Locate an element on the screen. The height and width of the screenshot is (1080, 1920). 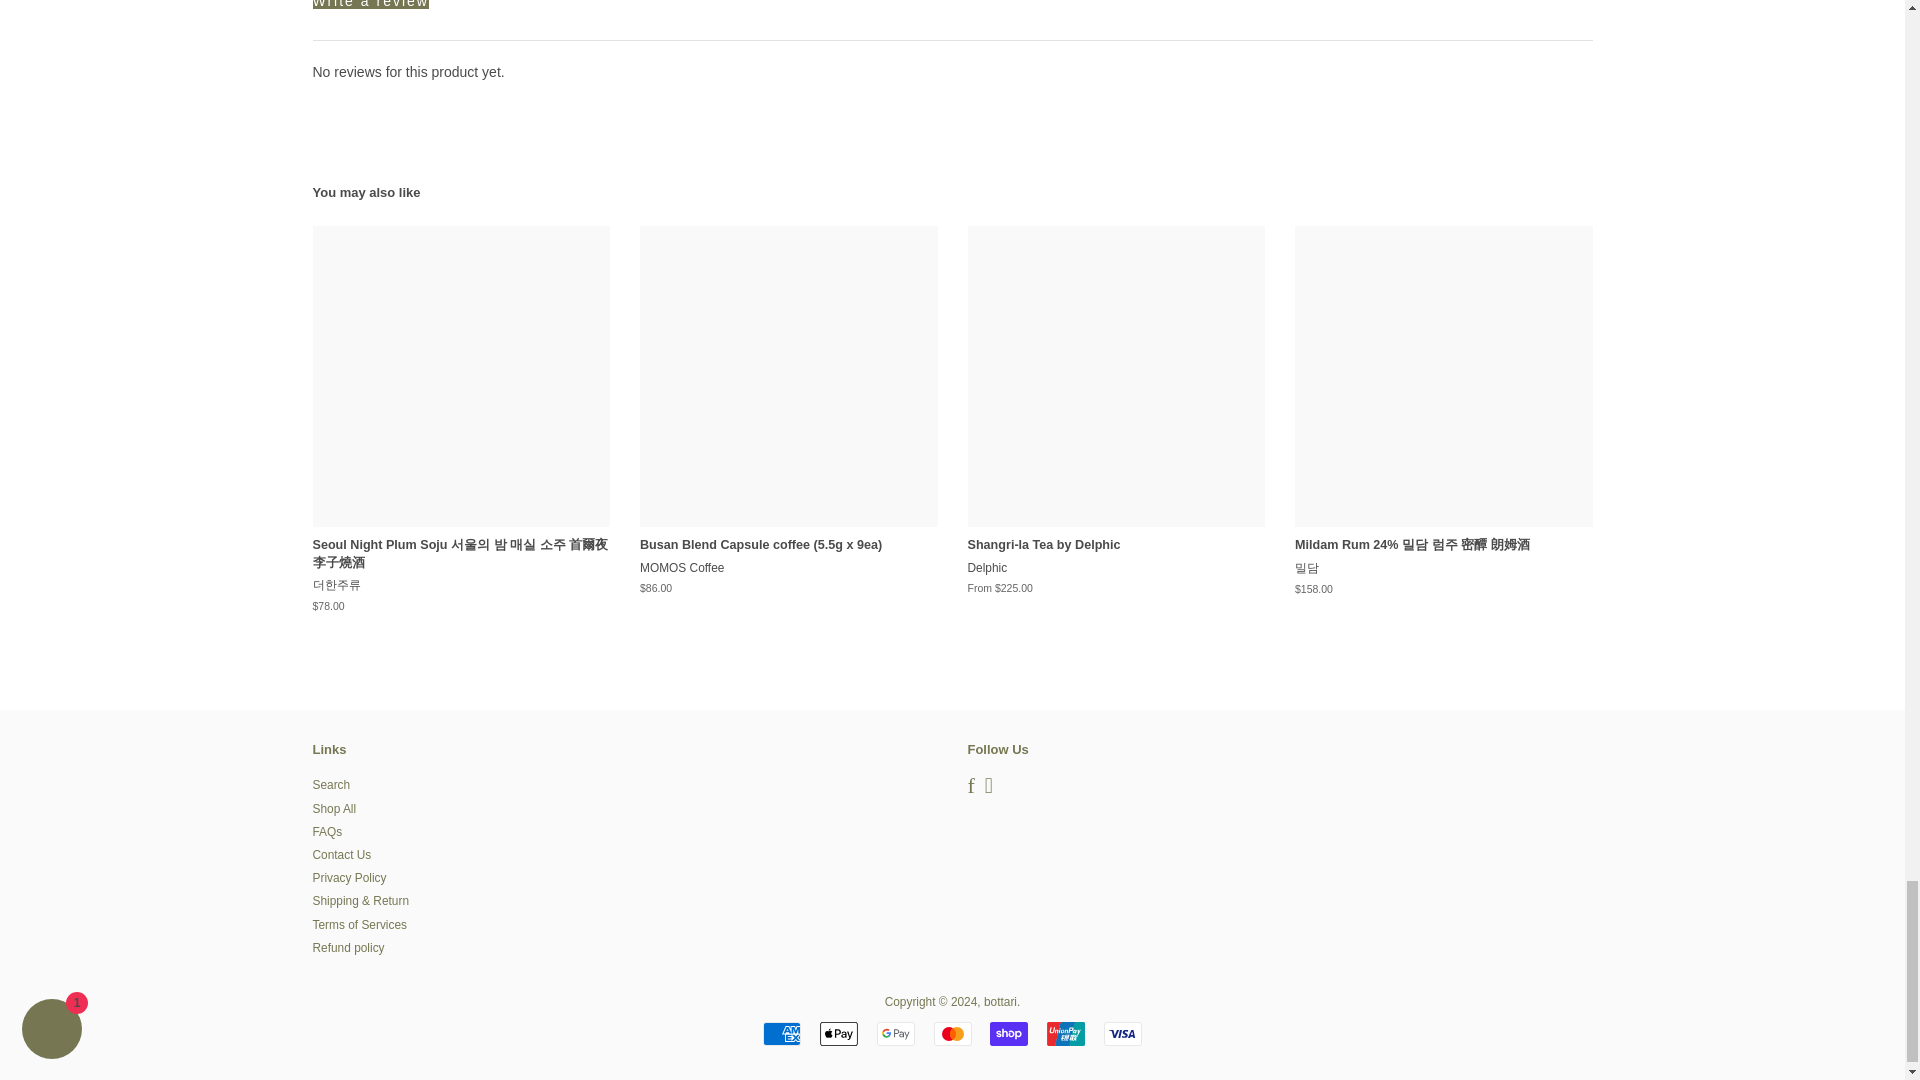
Write a review is located at coordinates (370, 4).